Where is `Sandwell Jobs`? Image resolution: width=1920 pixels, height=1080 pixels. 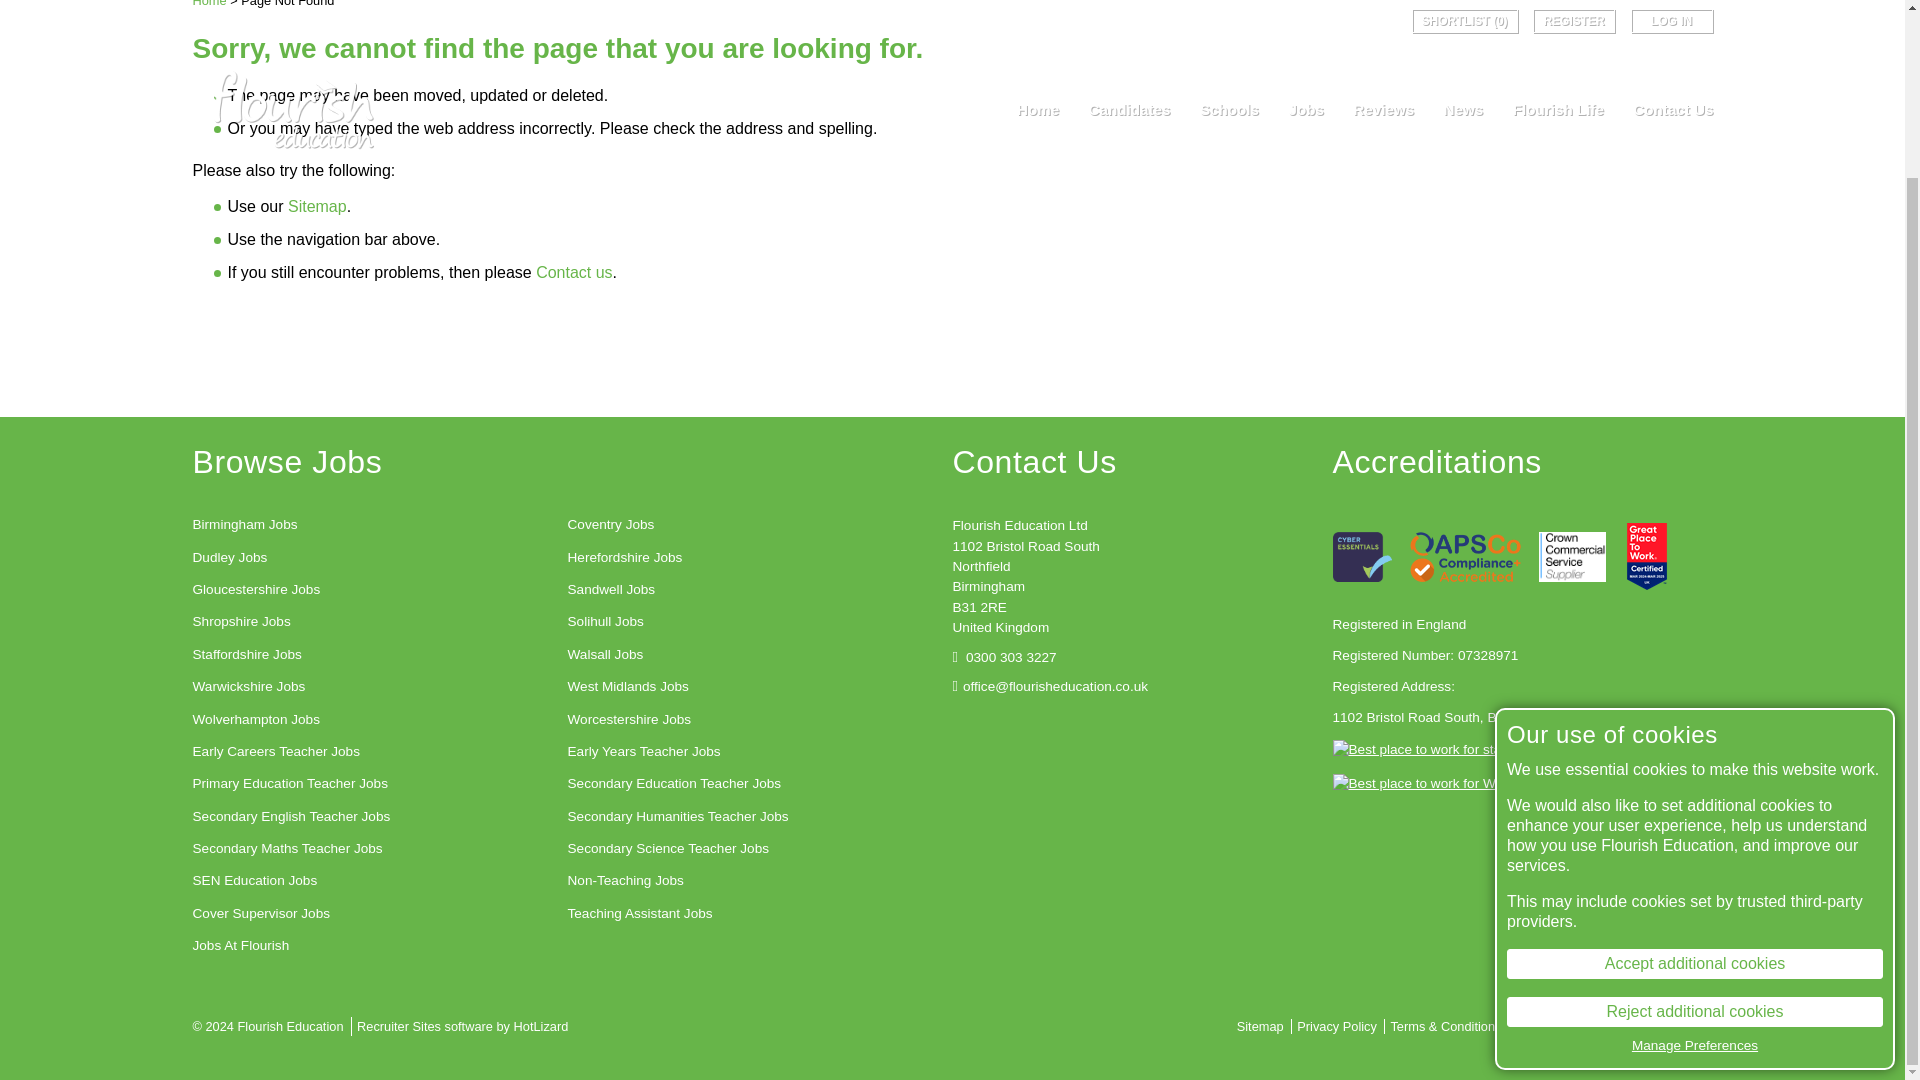 Sandwell Jobs is located at coordinates (612, 589).